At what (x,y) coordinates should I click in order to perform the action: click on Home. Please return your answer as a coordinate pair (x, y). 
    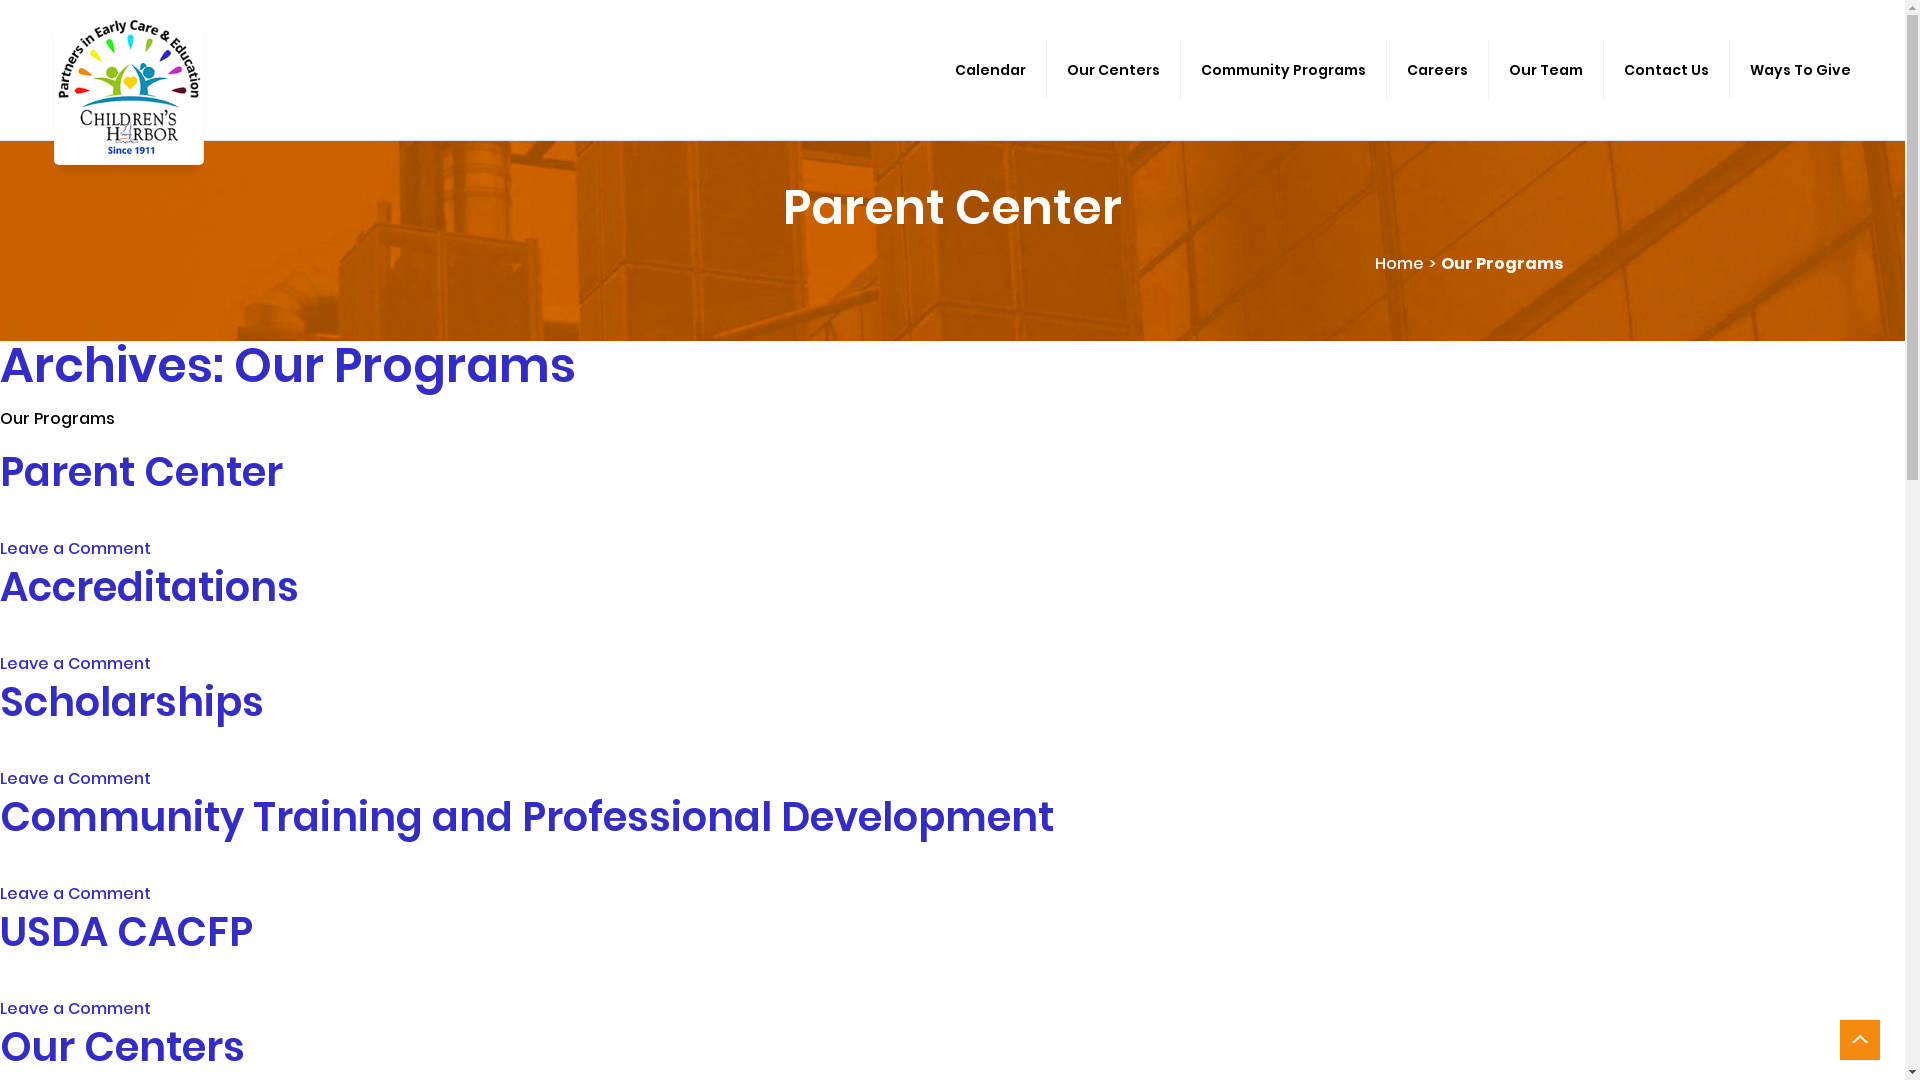
    Looking at the image, I should click on (1398, 264).